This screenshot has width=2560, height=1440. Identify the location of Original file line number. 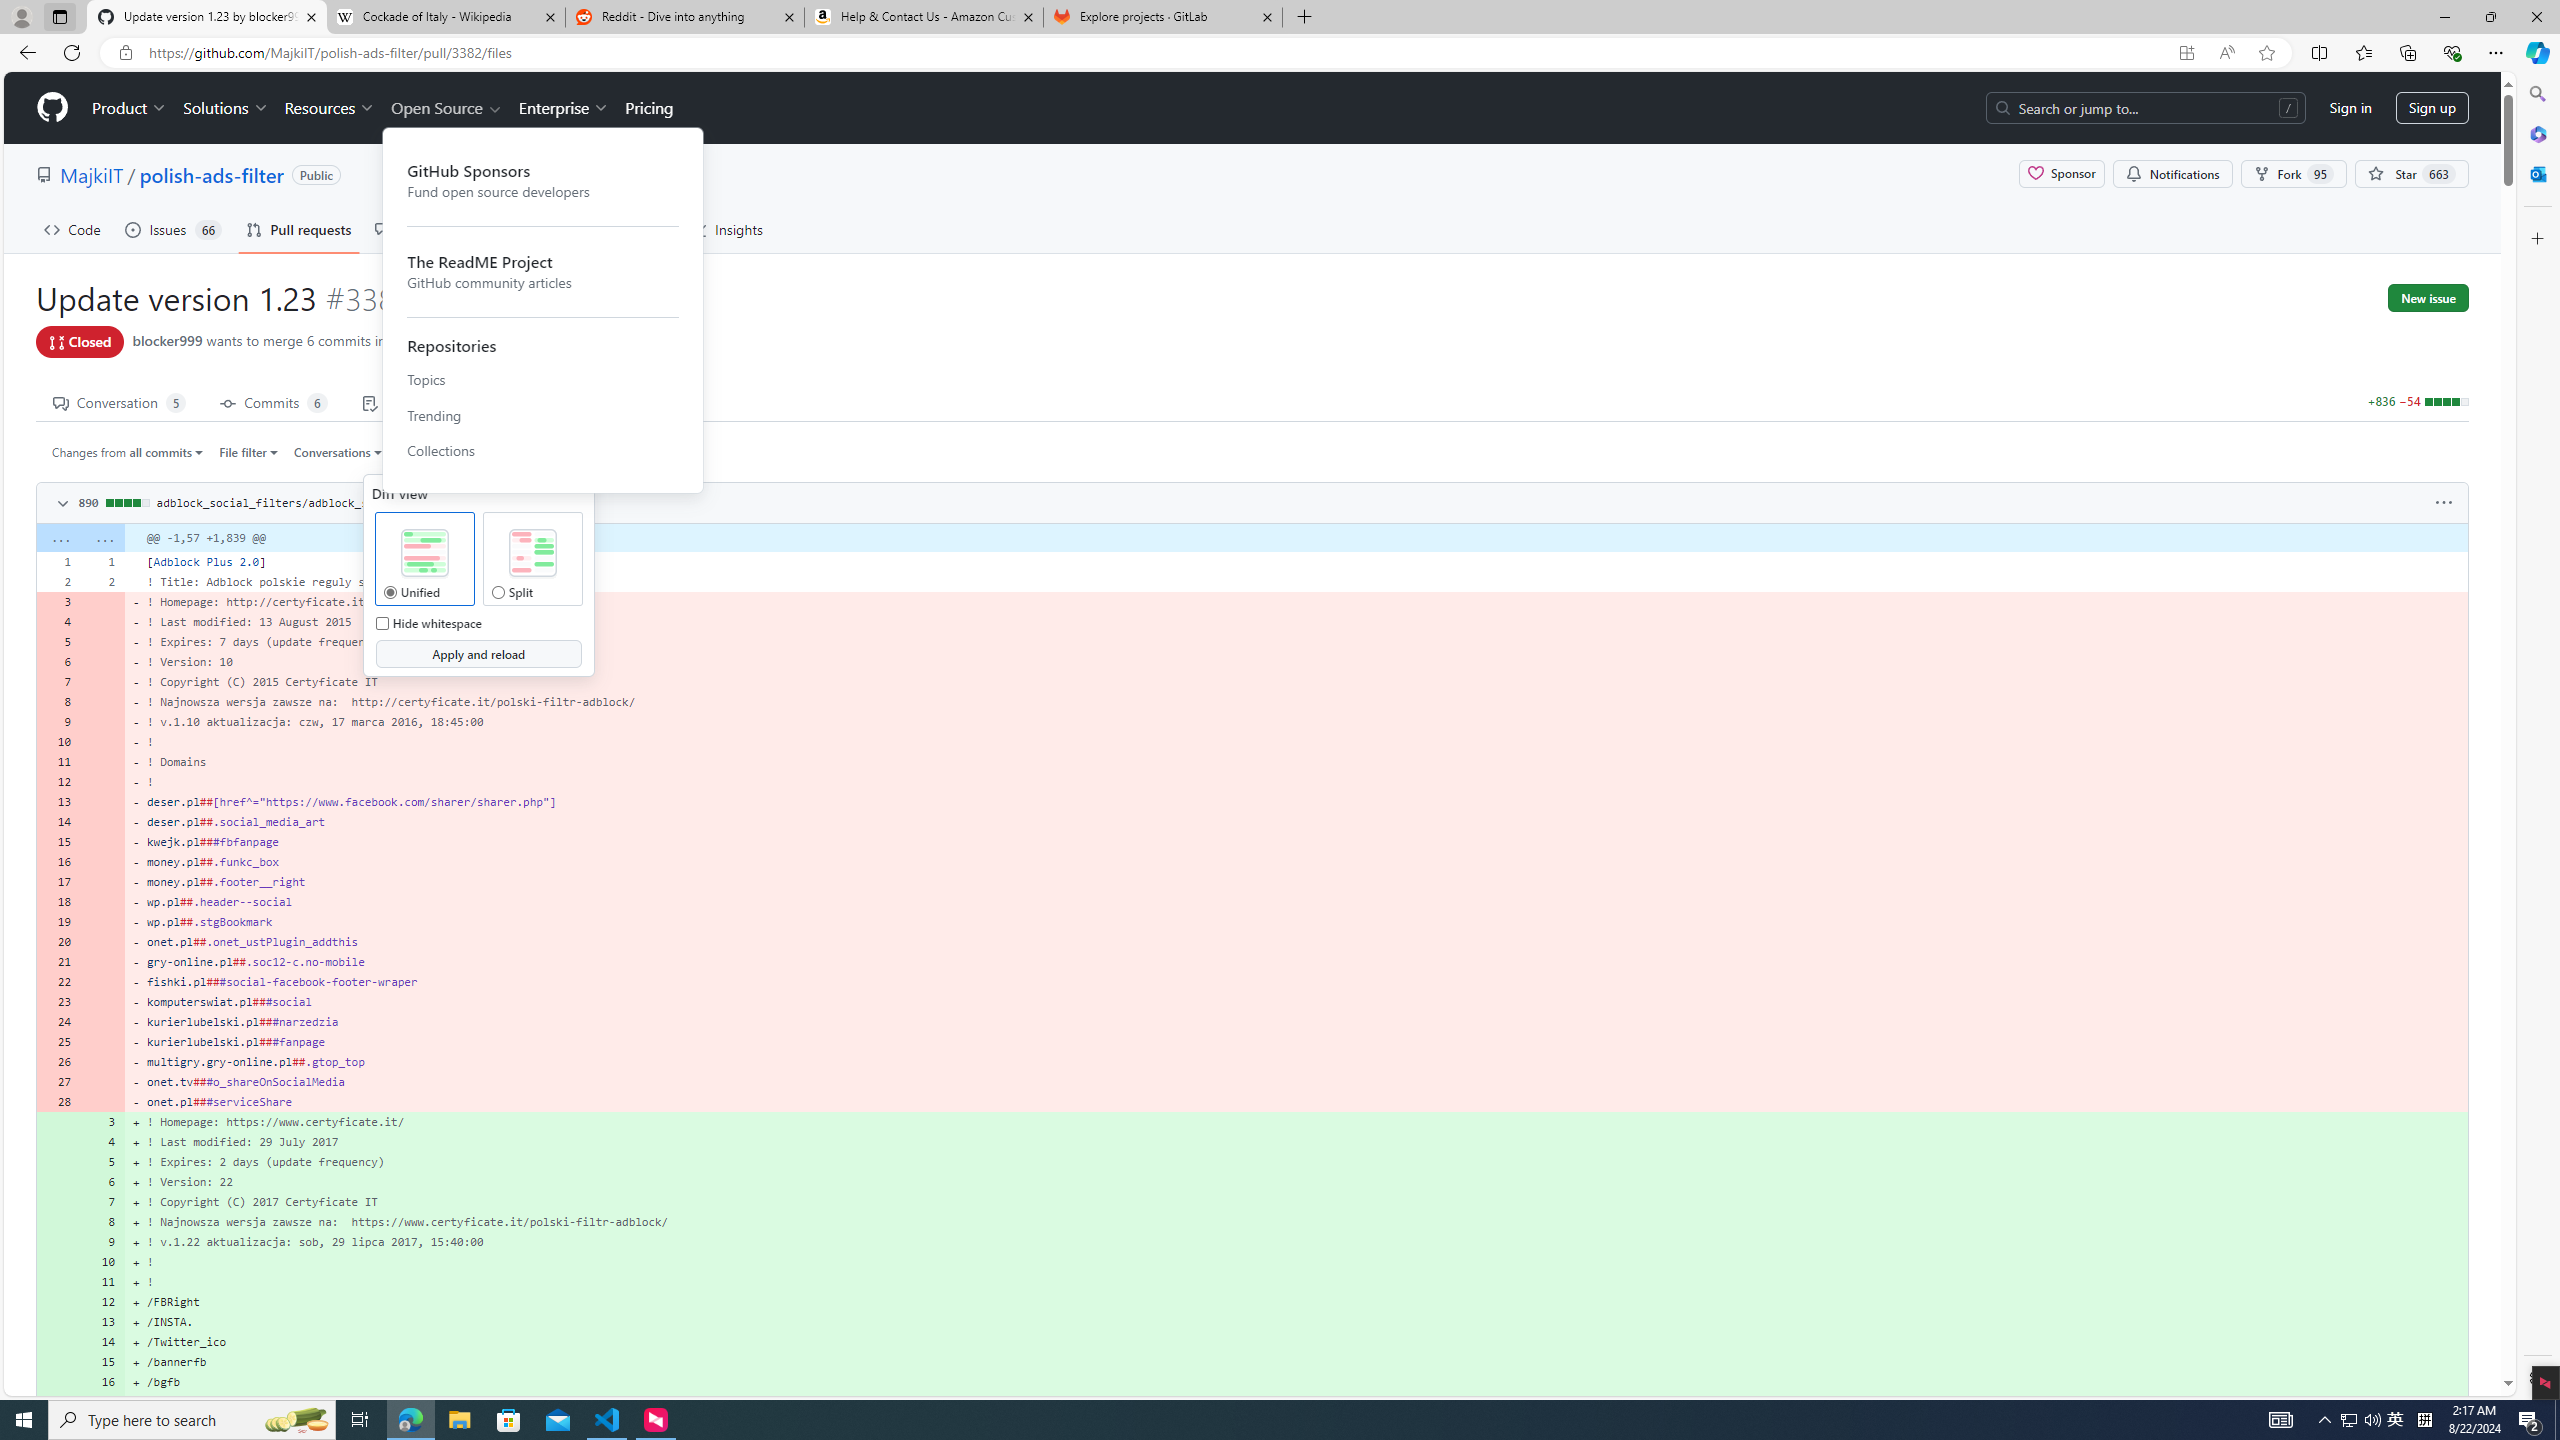
(62, 556).